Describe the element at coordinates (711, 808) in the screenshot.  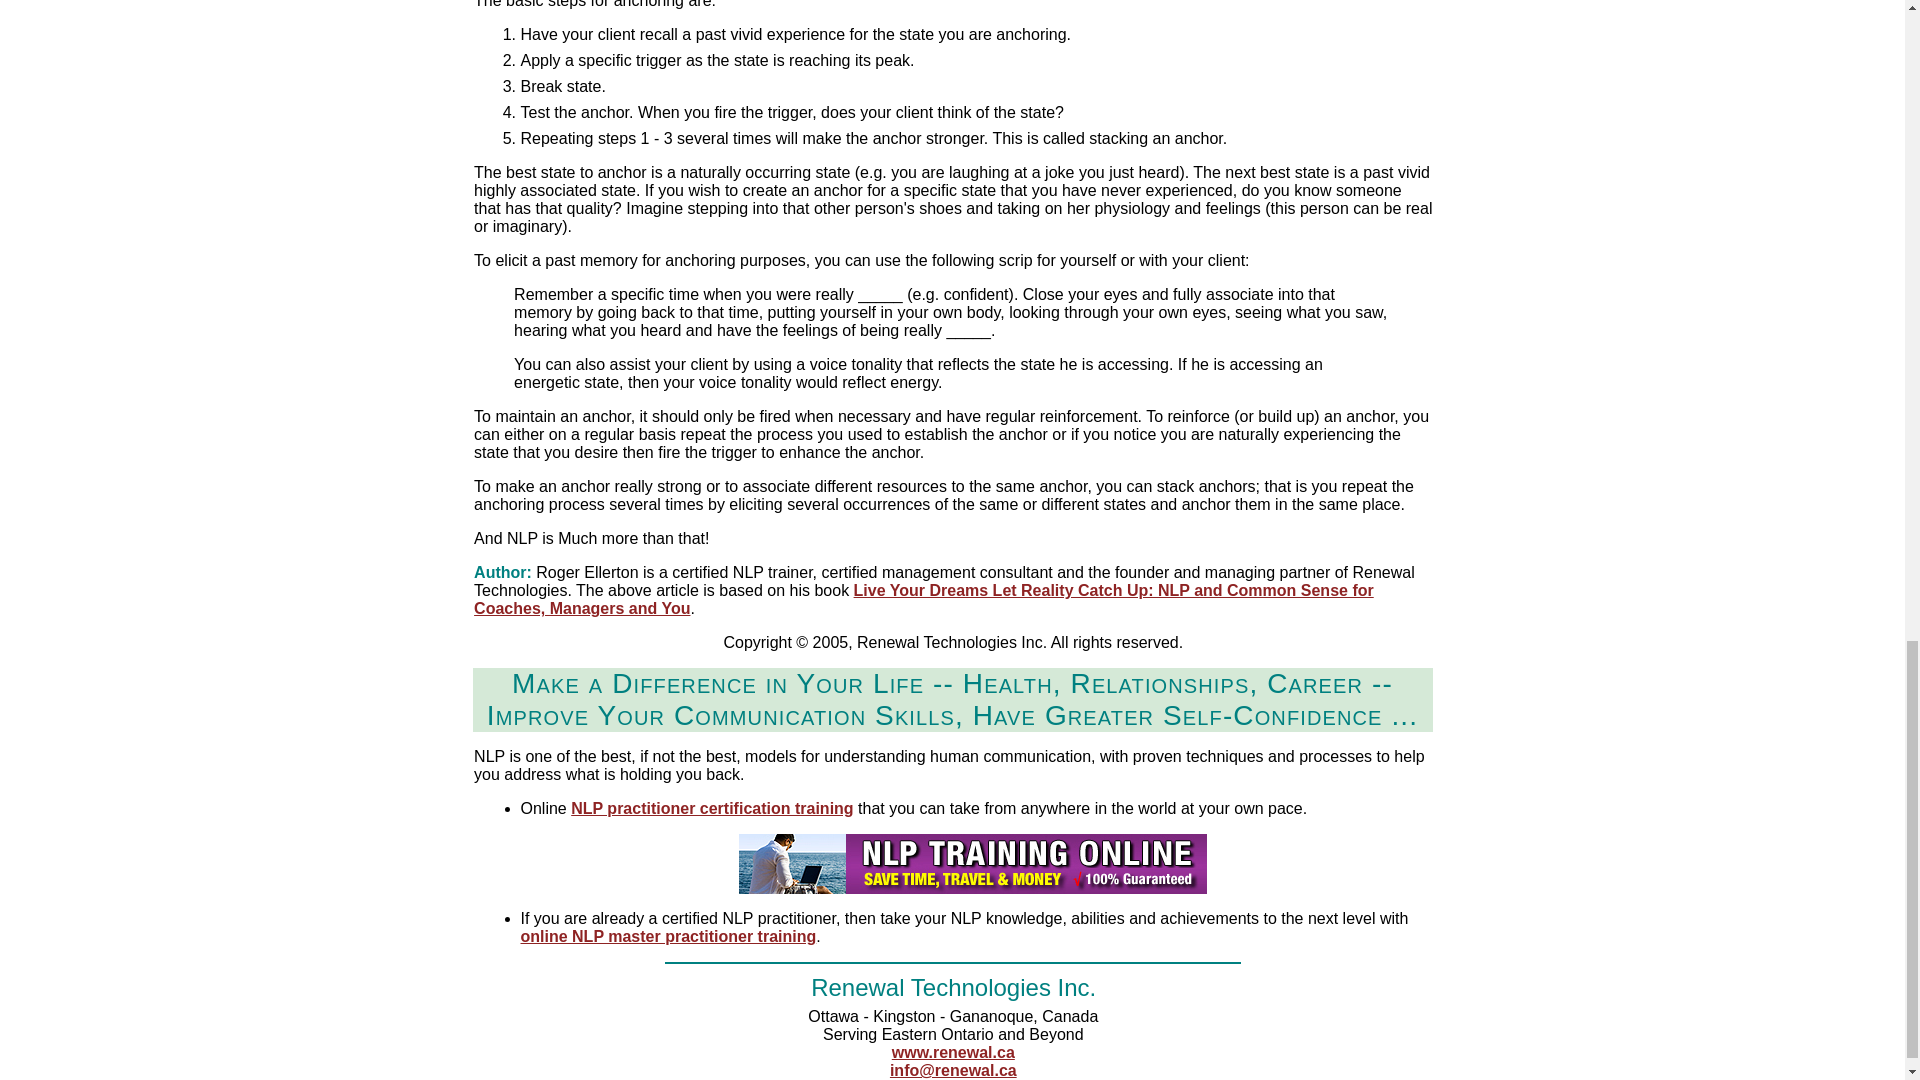
I see `NLP practitioner certification training` at that location.